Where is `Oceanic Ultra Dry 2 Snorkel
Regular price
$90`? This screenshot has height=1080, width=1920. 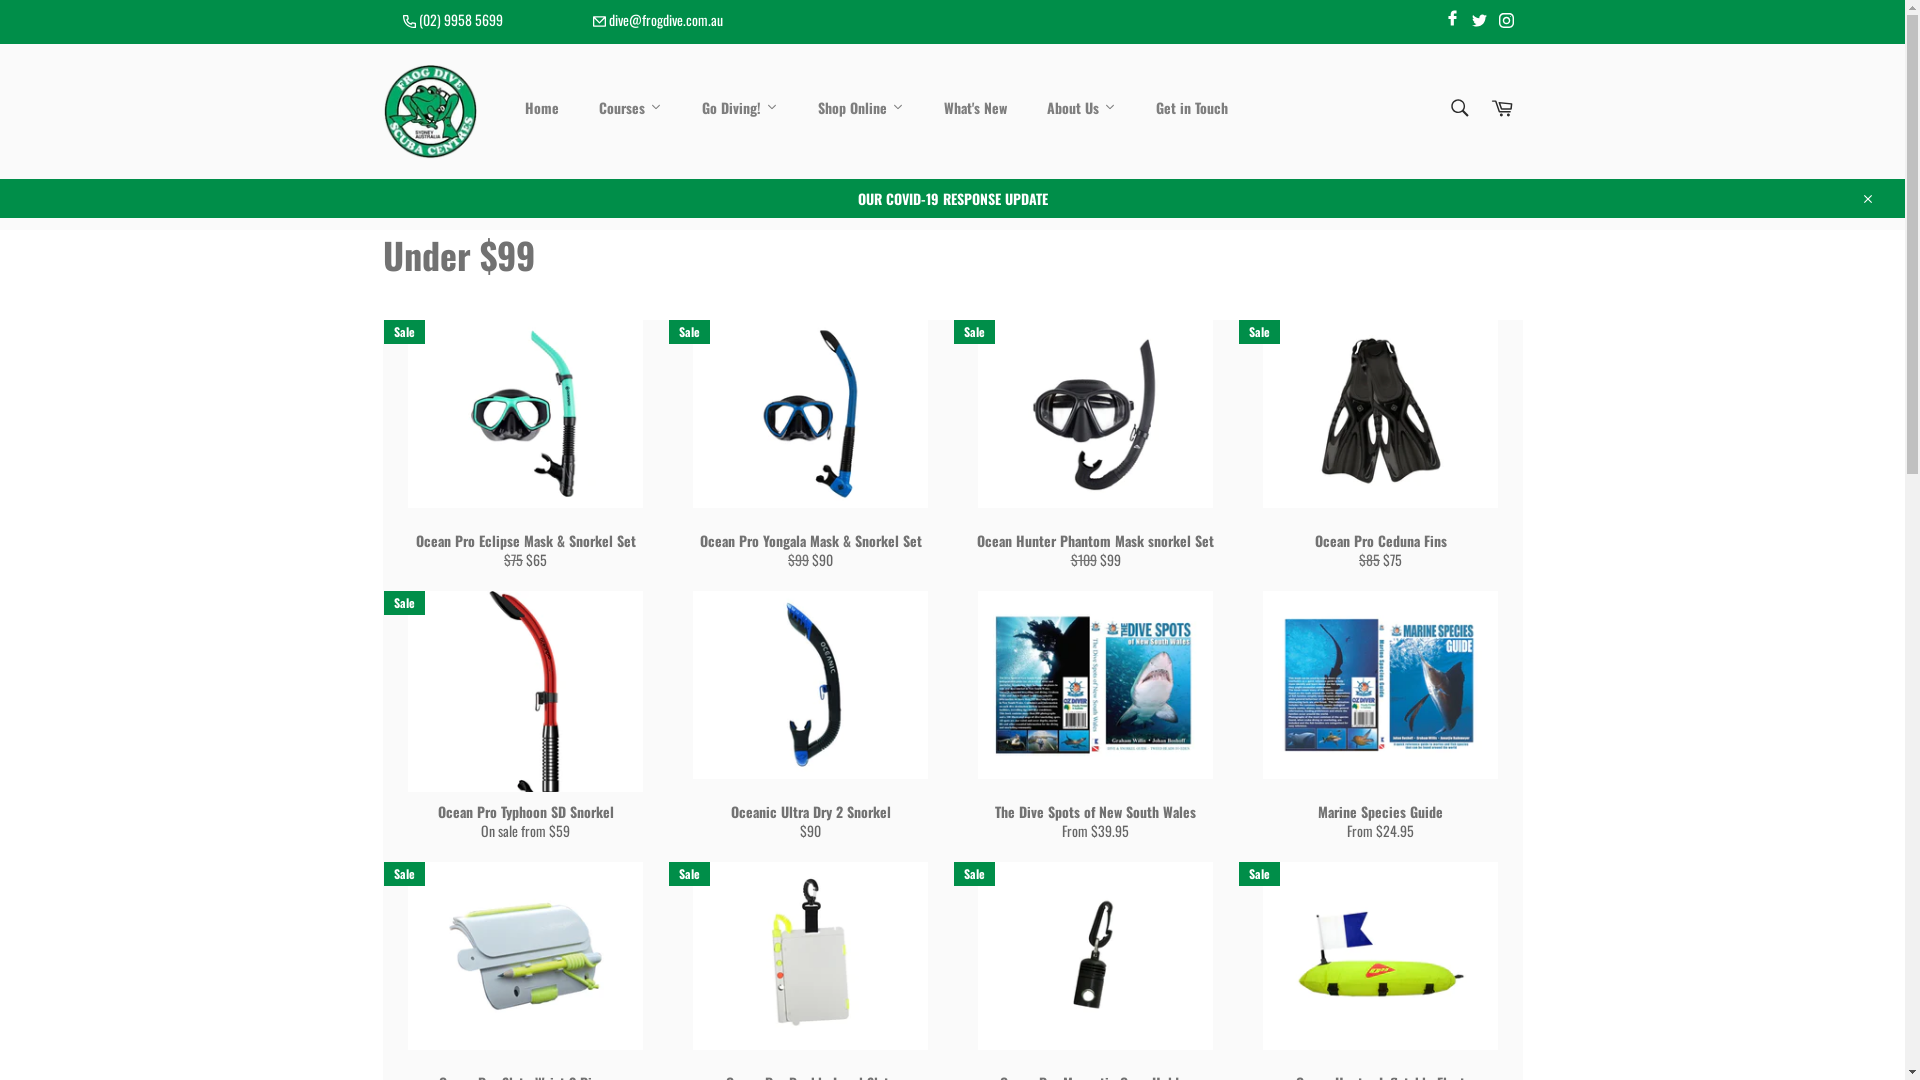
Oceanic Ultra Dry 2 Snorkel
Regular price
$90 is located at coordinates (810, 726).